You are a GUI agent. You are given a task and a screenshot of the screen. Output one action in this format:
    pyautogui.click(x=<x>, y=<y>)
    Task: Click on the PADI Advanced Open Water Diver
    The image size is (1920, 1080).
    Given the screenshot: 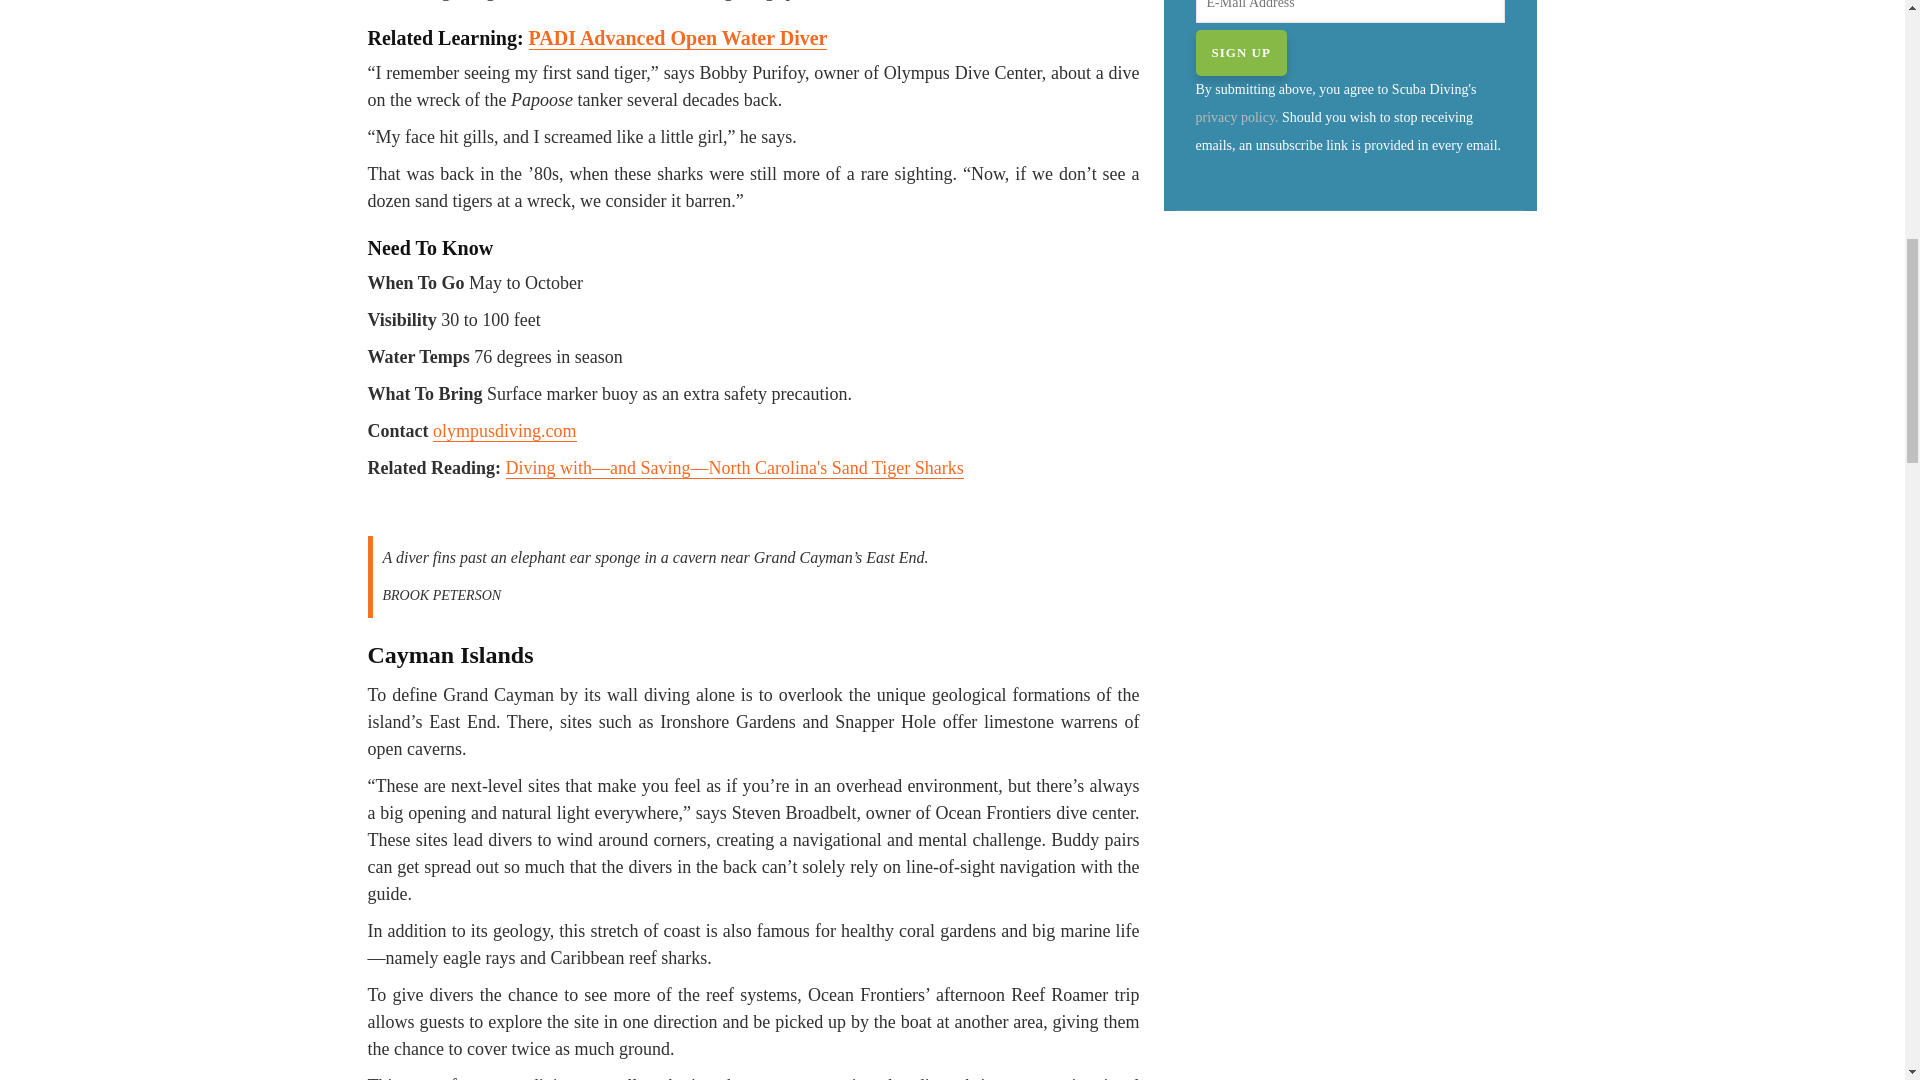 What is the action you would take?
    pyautogui.click(x=678, y=38)
    